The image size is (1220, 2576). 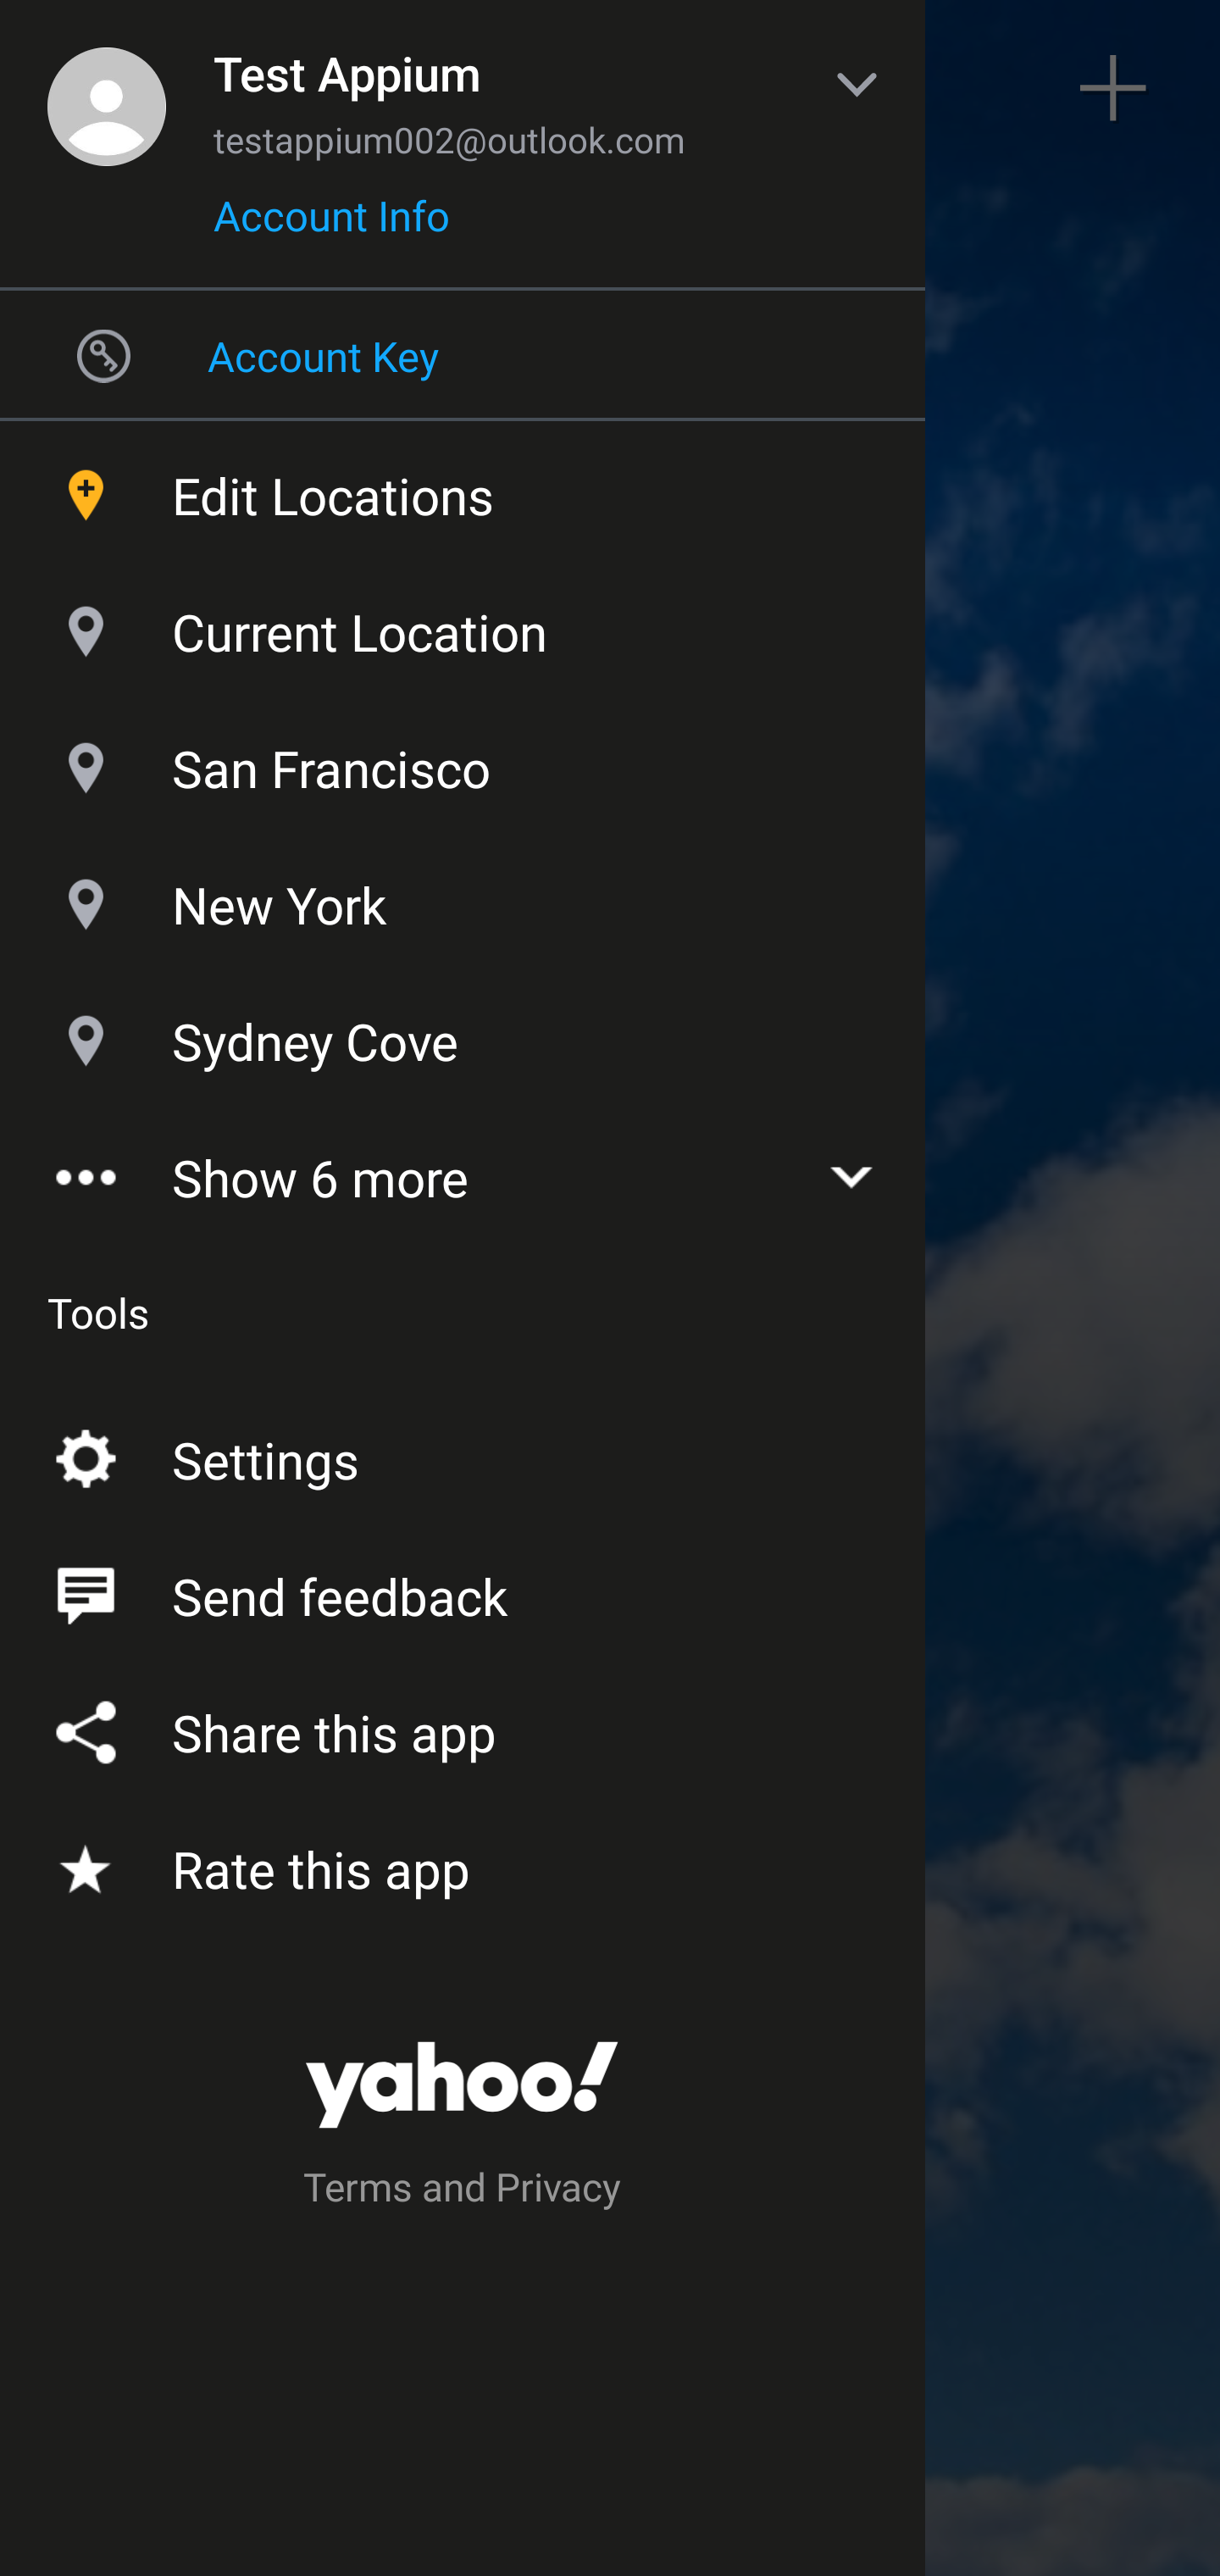 I want to click on Sydney Cove, so click(x=463, y=1034).